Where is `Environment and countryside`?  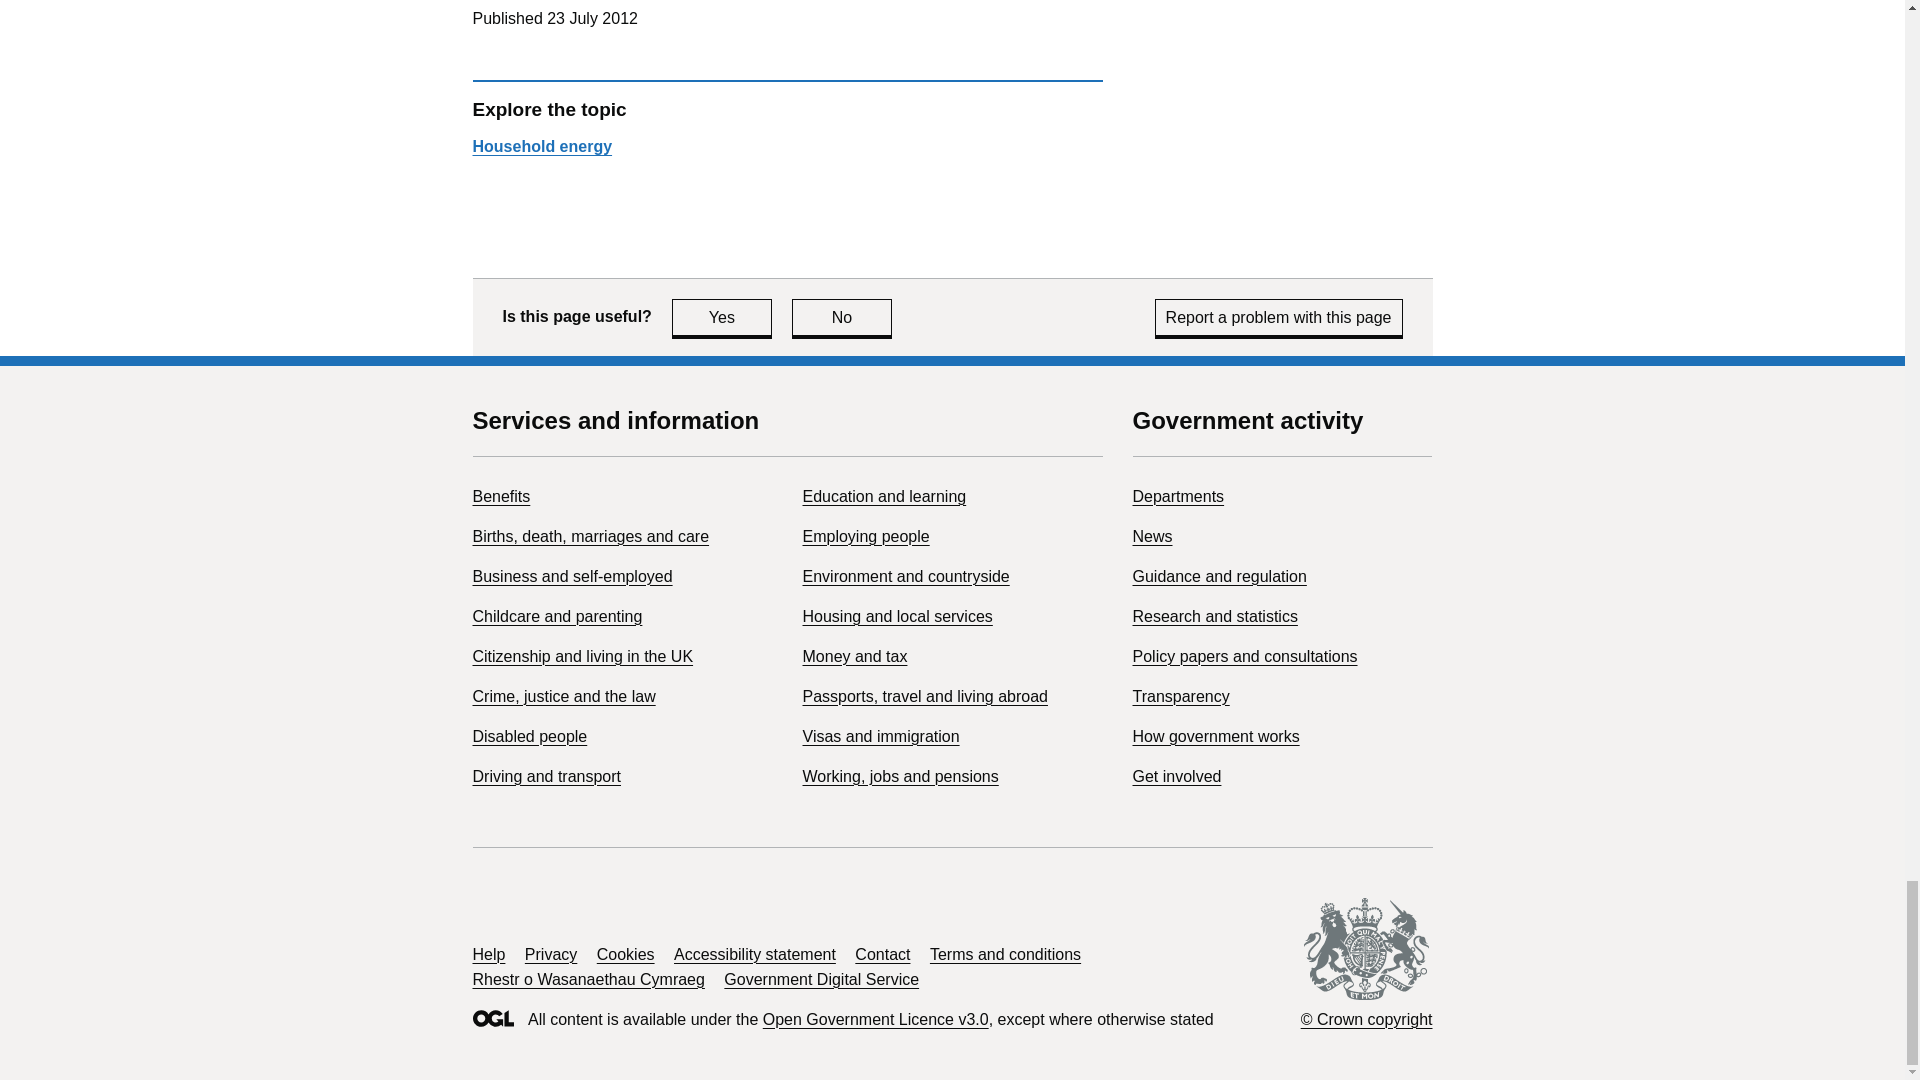
Environment and countryside is located at coordinates (906, 576).